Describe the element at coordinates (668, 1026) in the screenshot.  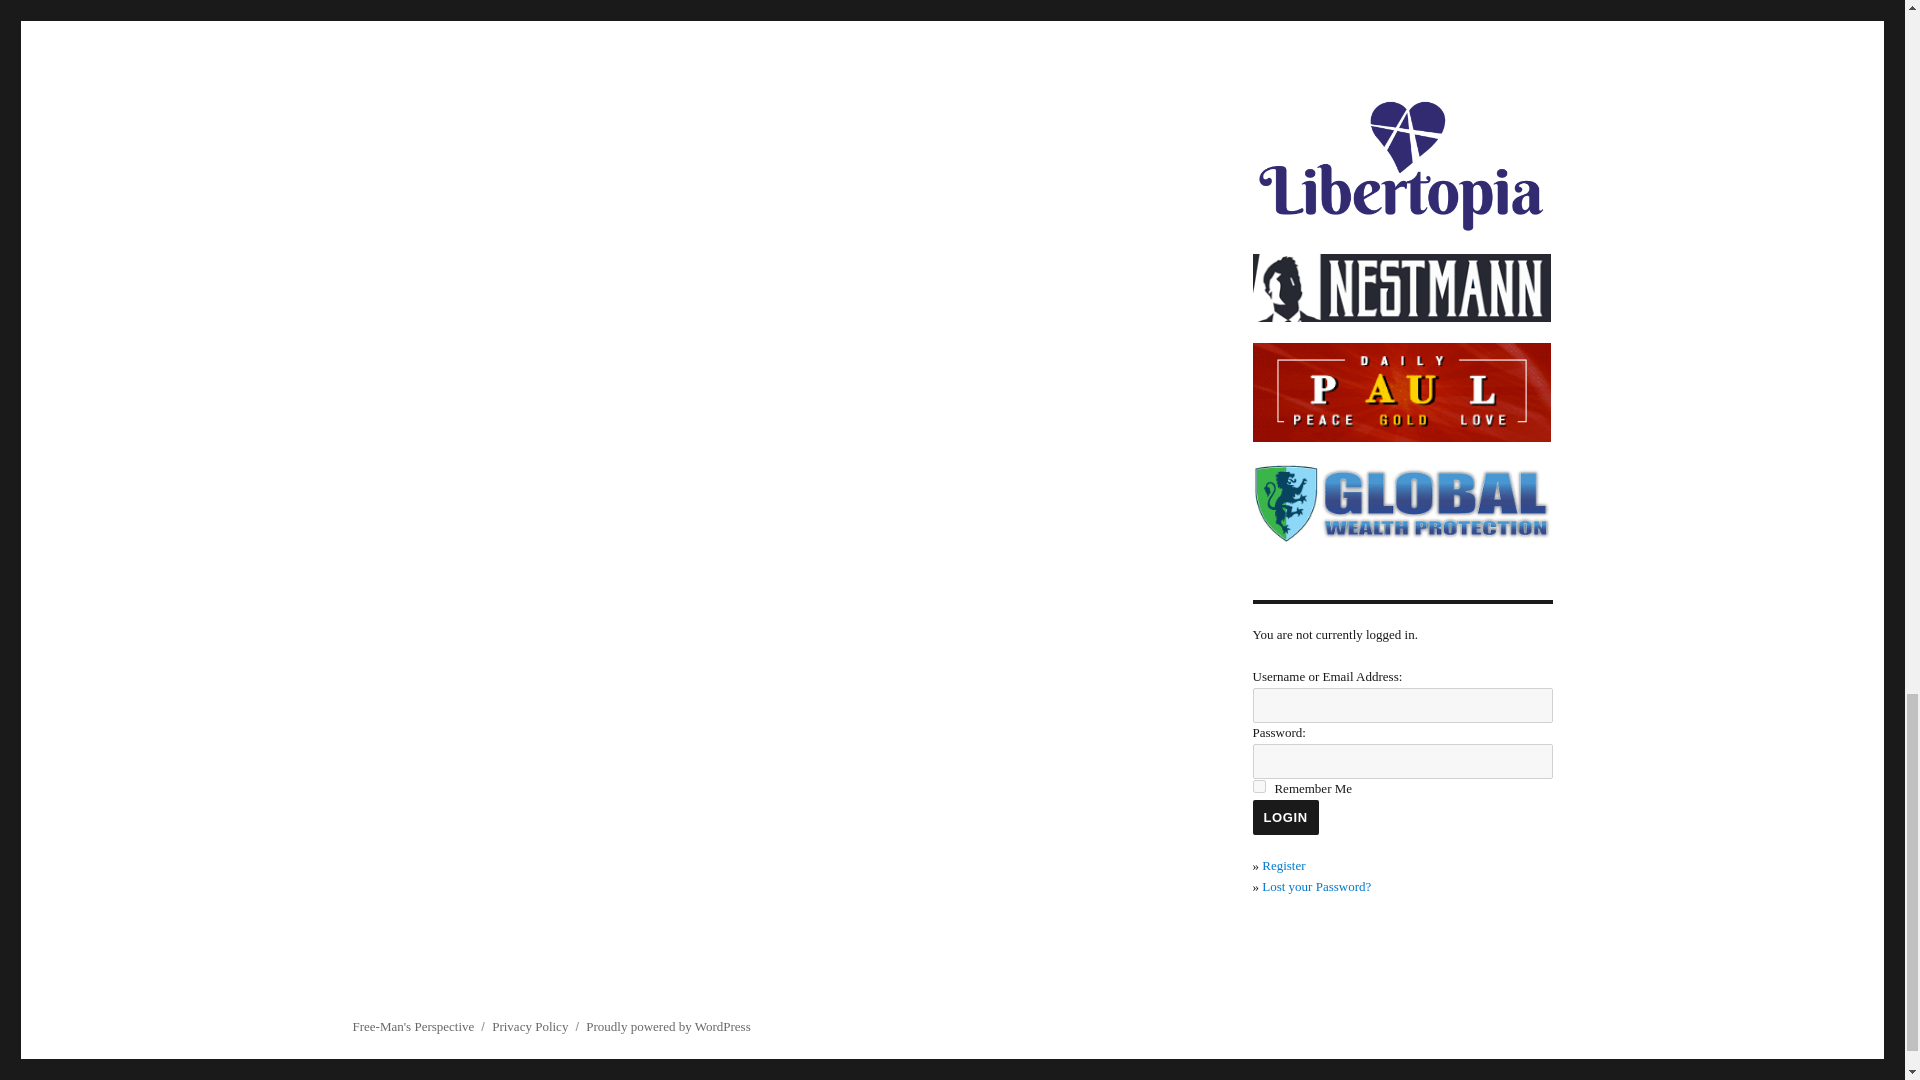
I see `Proudly powered by WordPress` at that location.